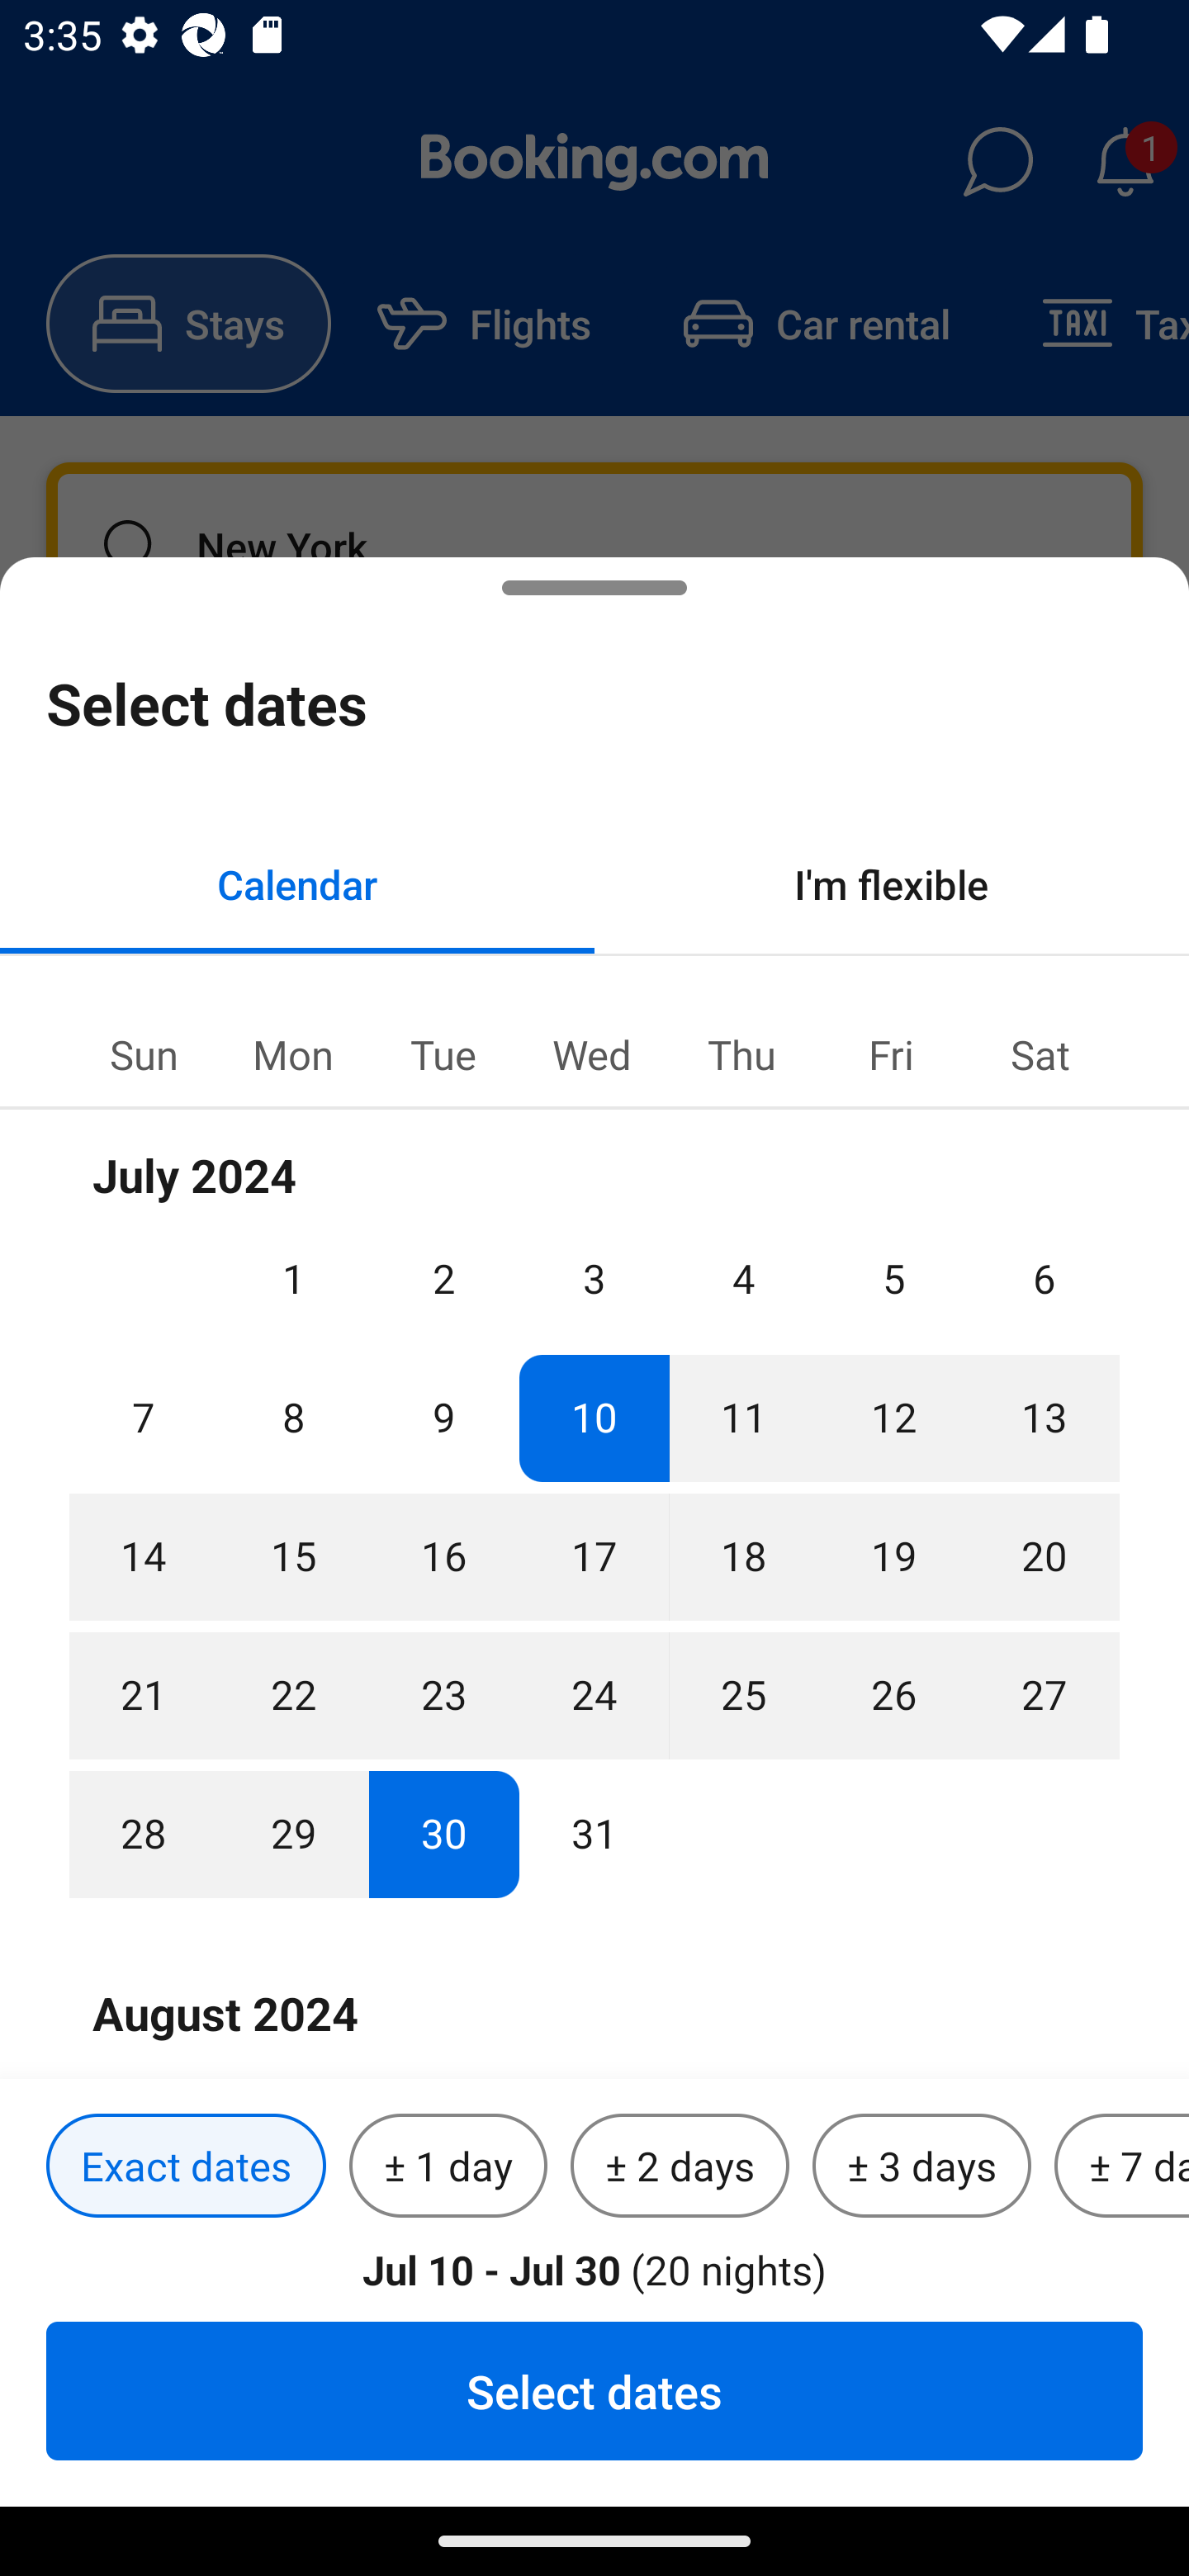 This screenshot has width=1189, height=2576. I want to click on ± 2 days, so click(680, 2166).